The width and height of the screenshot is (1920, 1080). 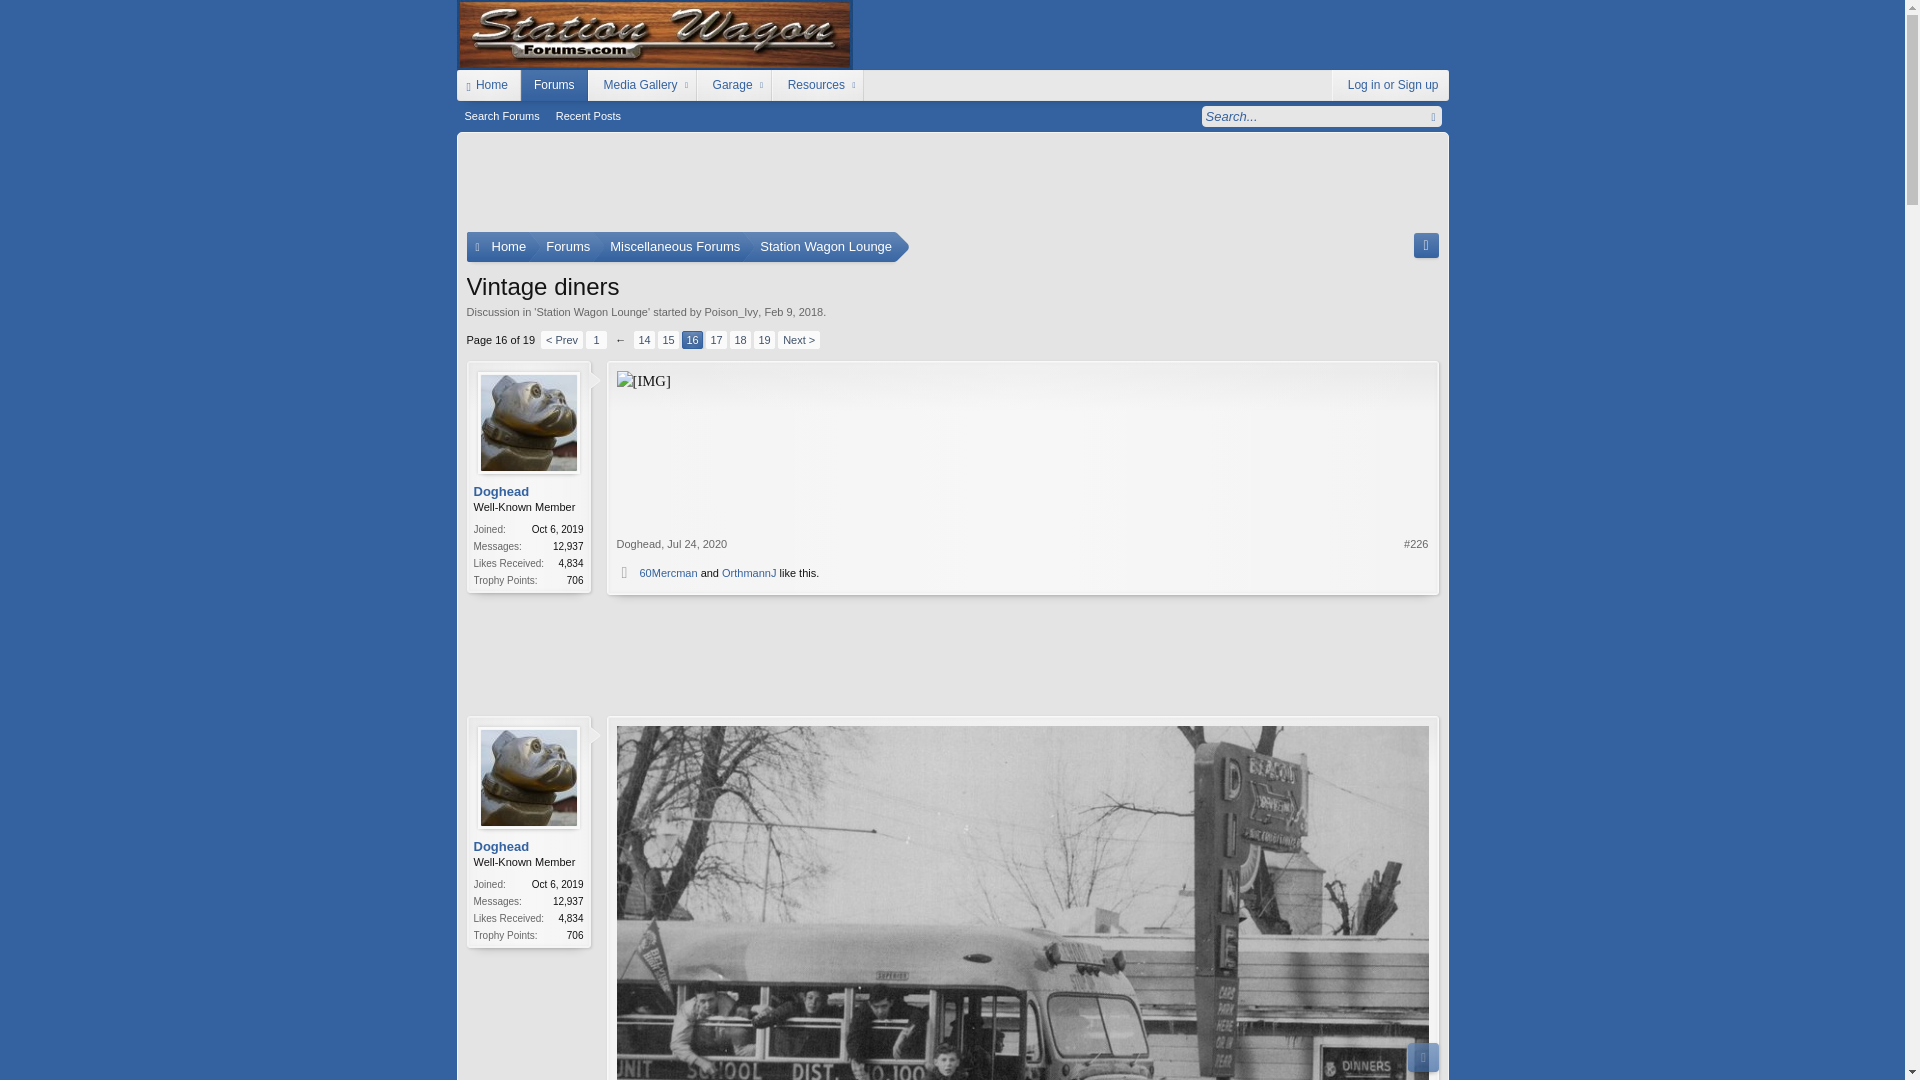 I want to click on Advertisement, so click(x=952, y=186).